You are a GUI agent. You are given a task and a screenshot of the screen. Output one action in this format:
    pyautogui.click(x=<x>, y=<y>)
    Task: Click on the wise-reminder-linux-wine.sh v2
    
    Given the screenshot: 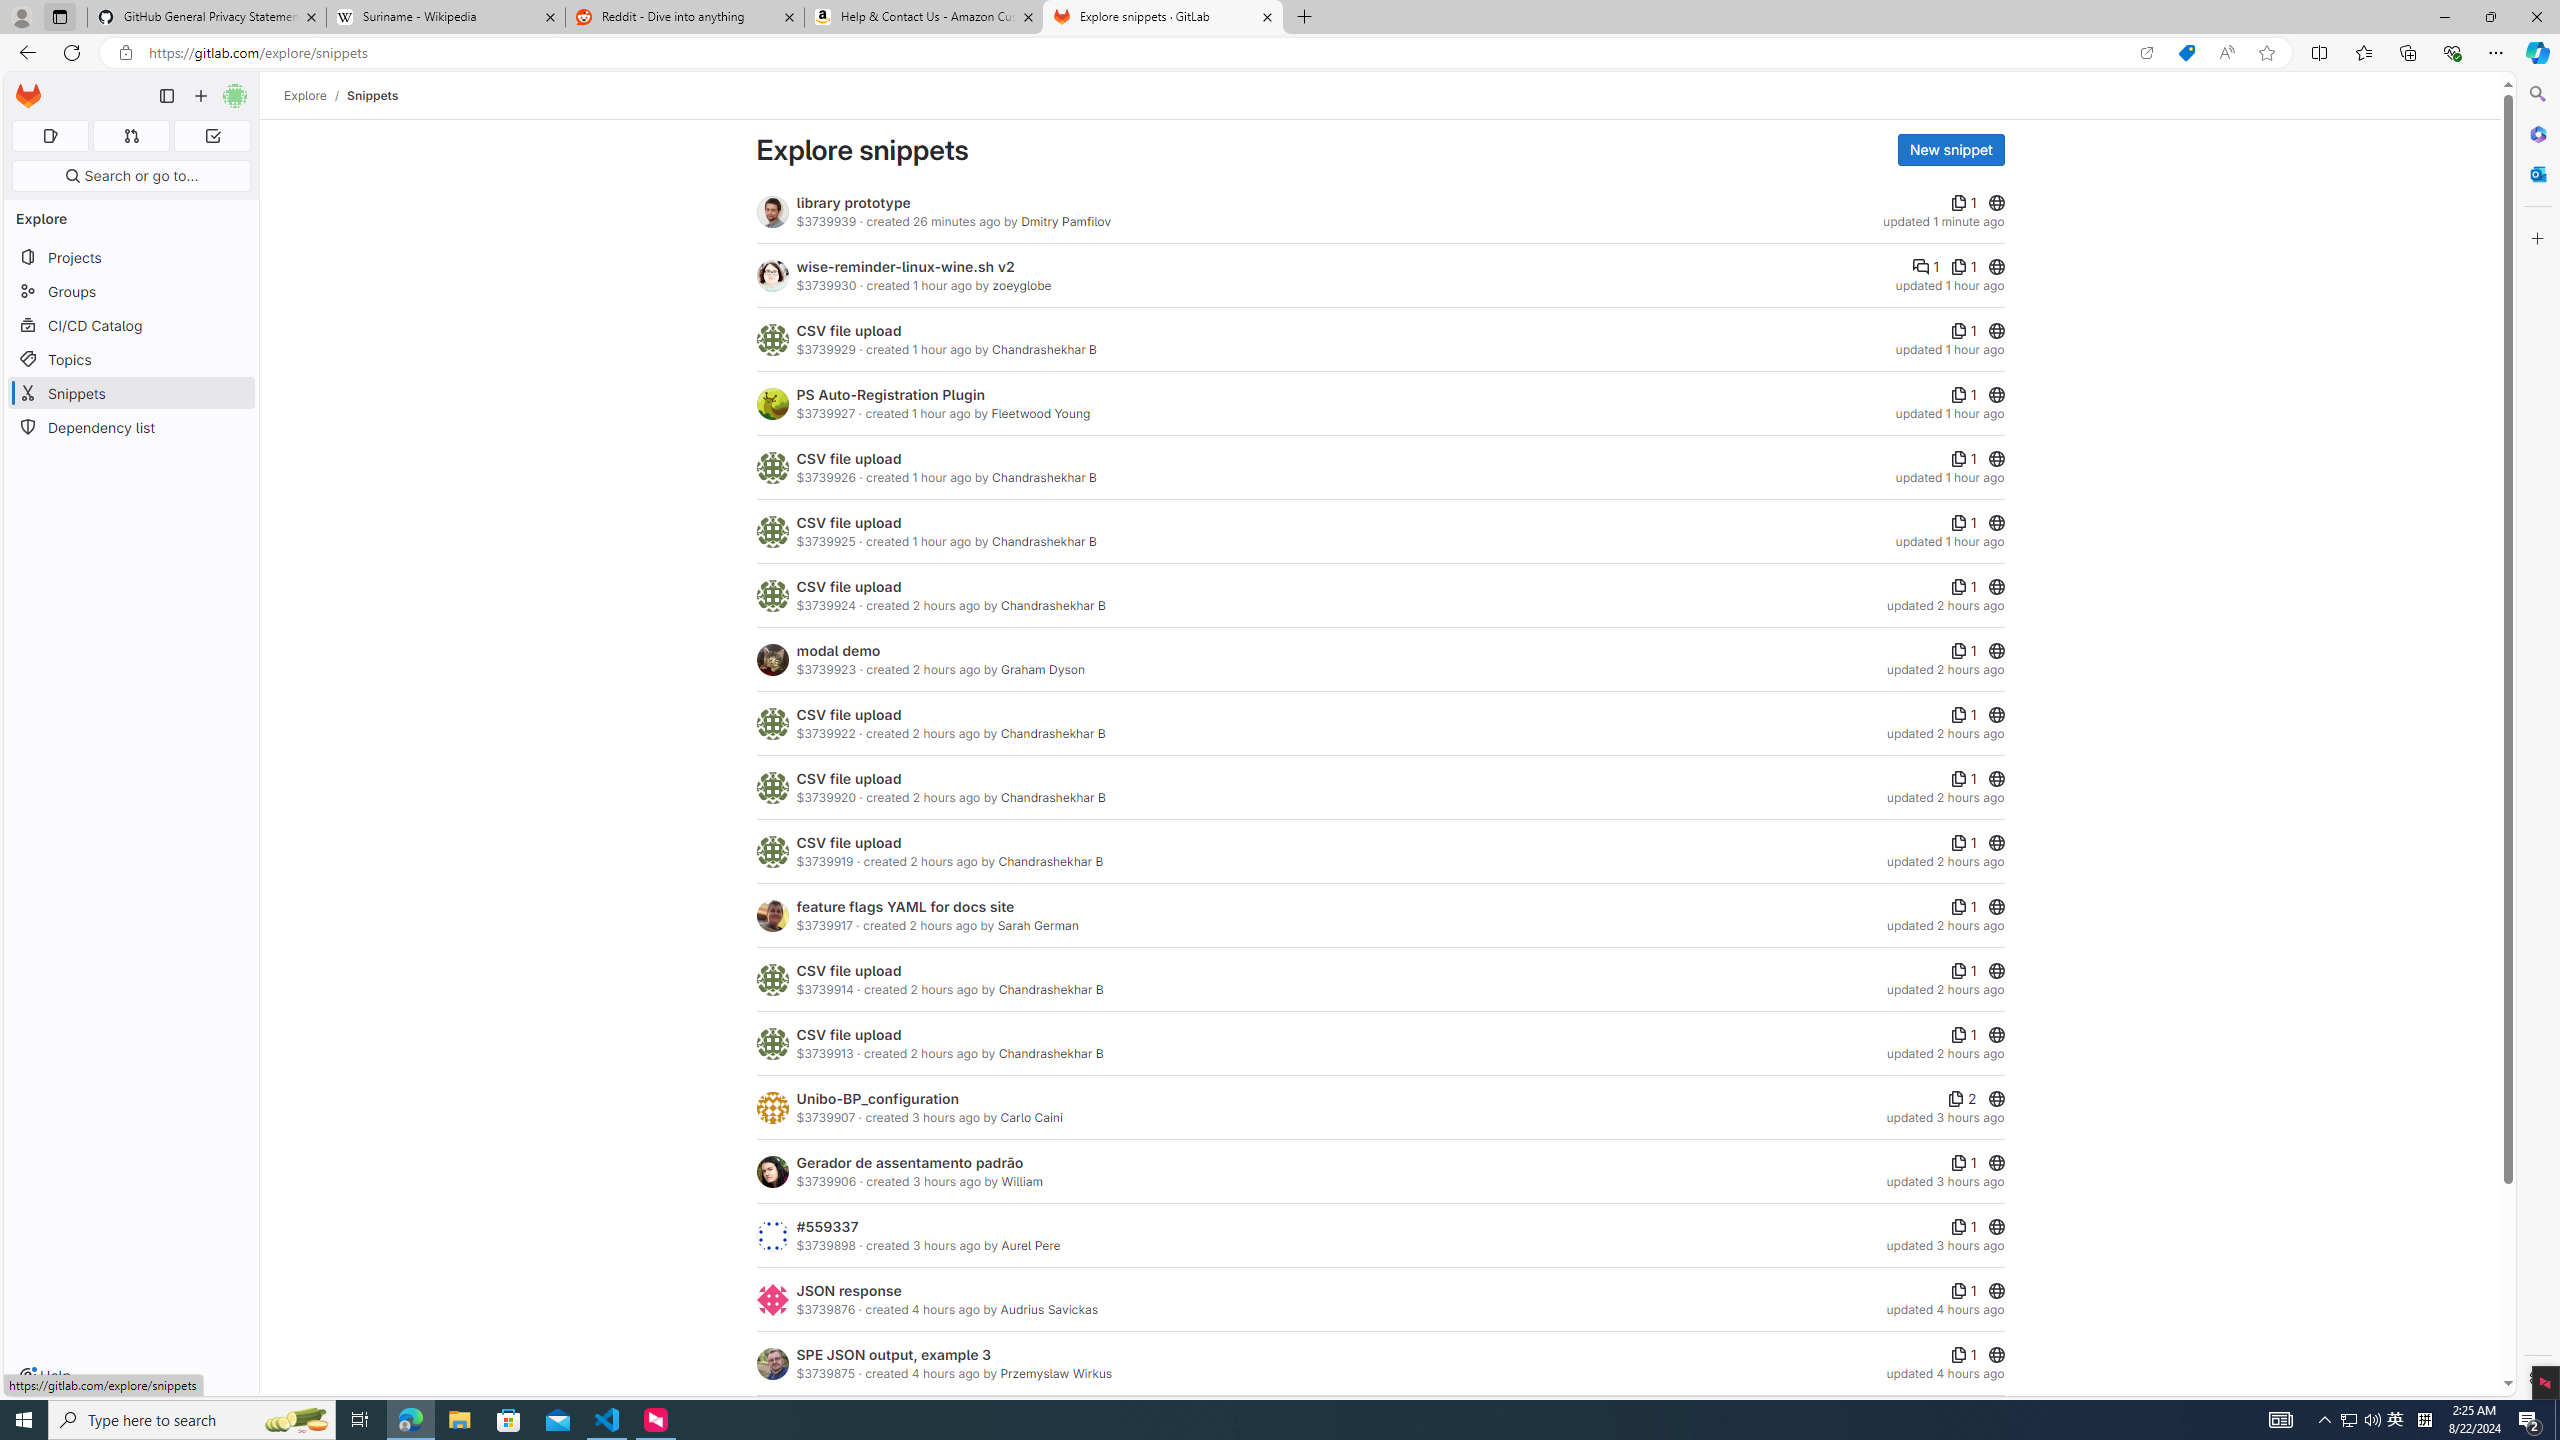 What is the action you would take?
    pyautogui.click(x=904, y=266)
    